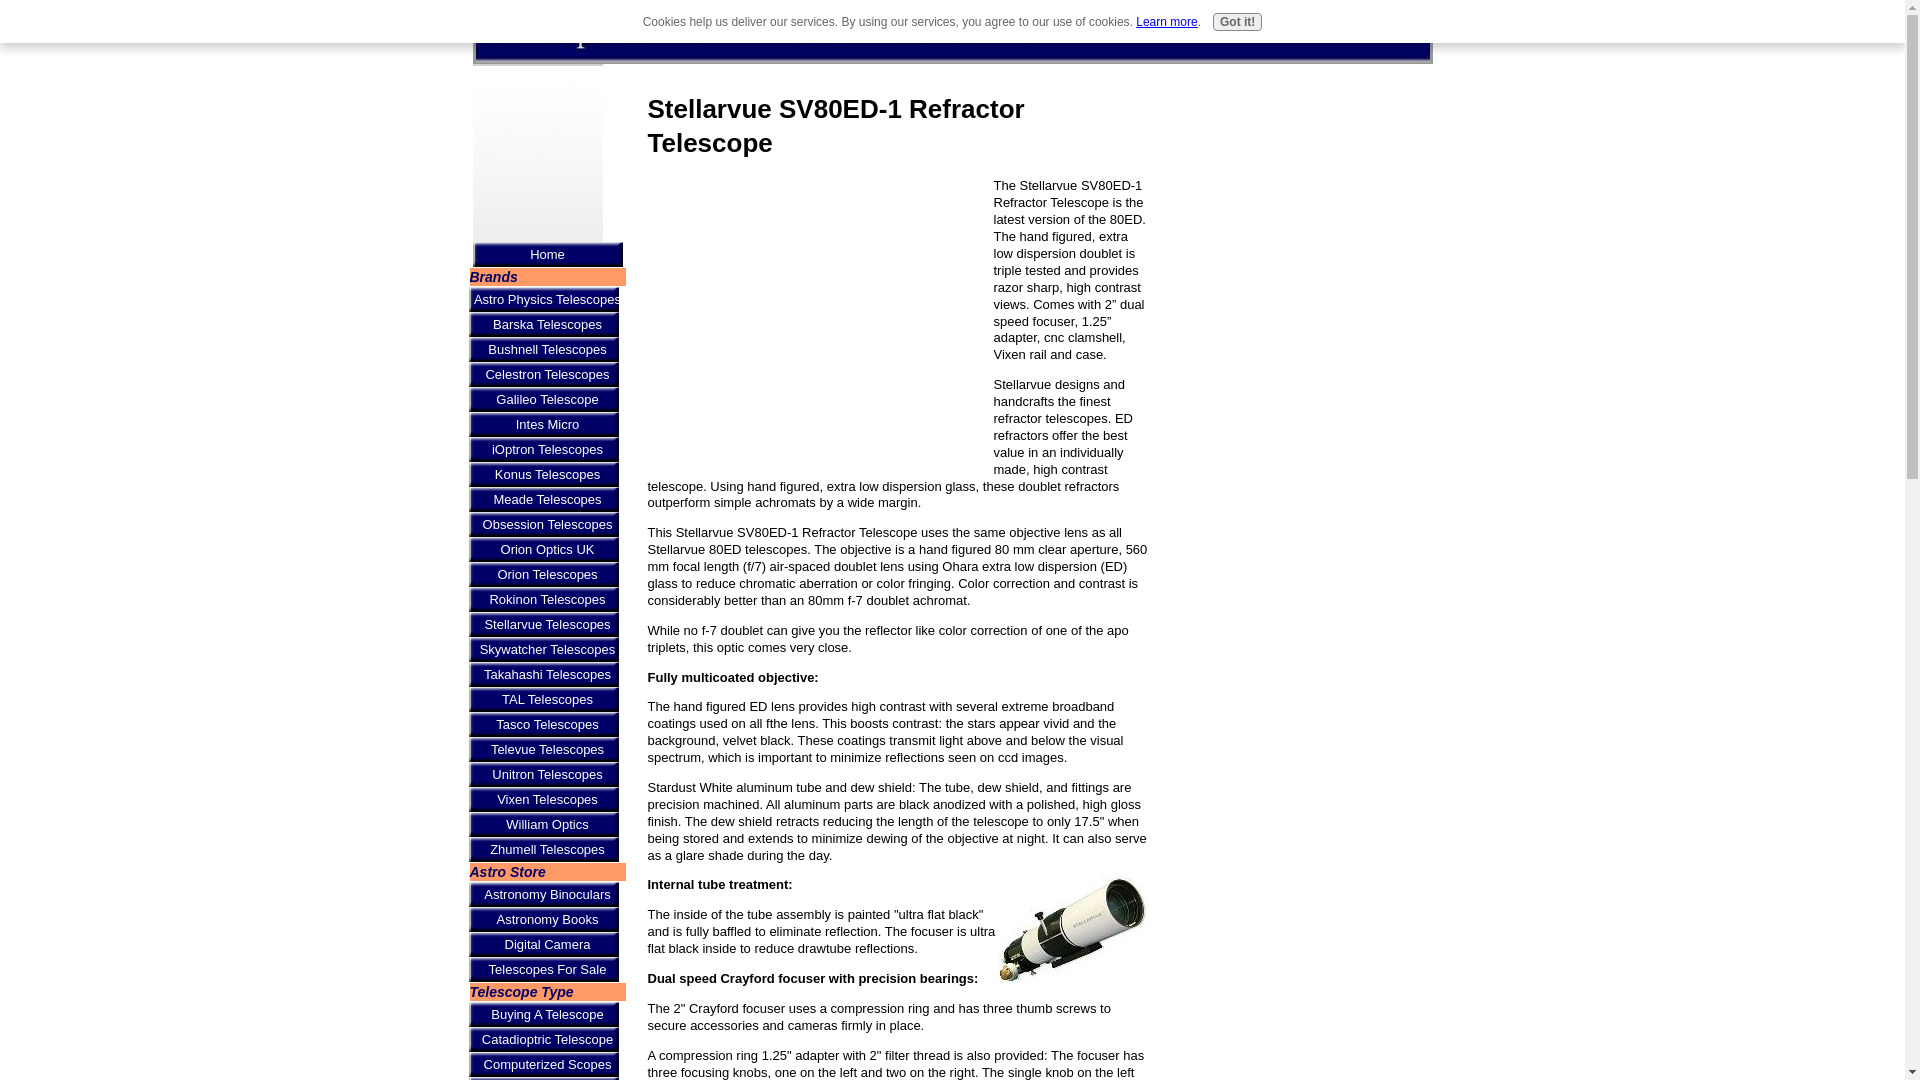 The width and height of the screenshot is (1920, 1080). I want to click on Orion Optics UK, so click(546, 548).